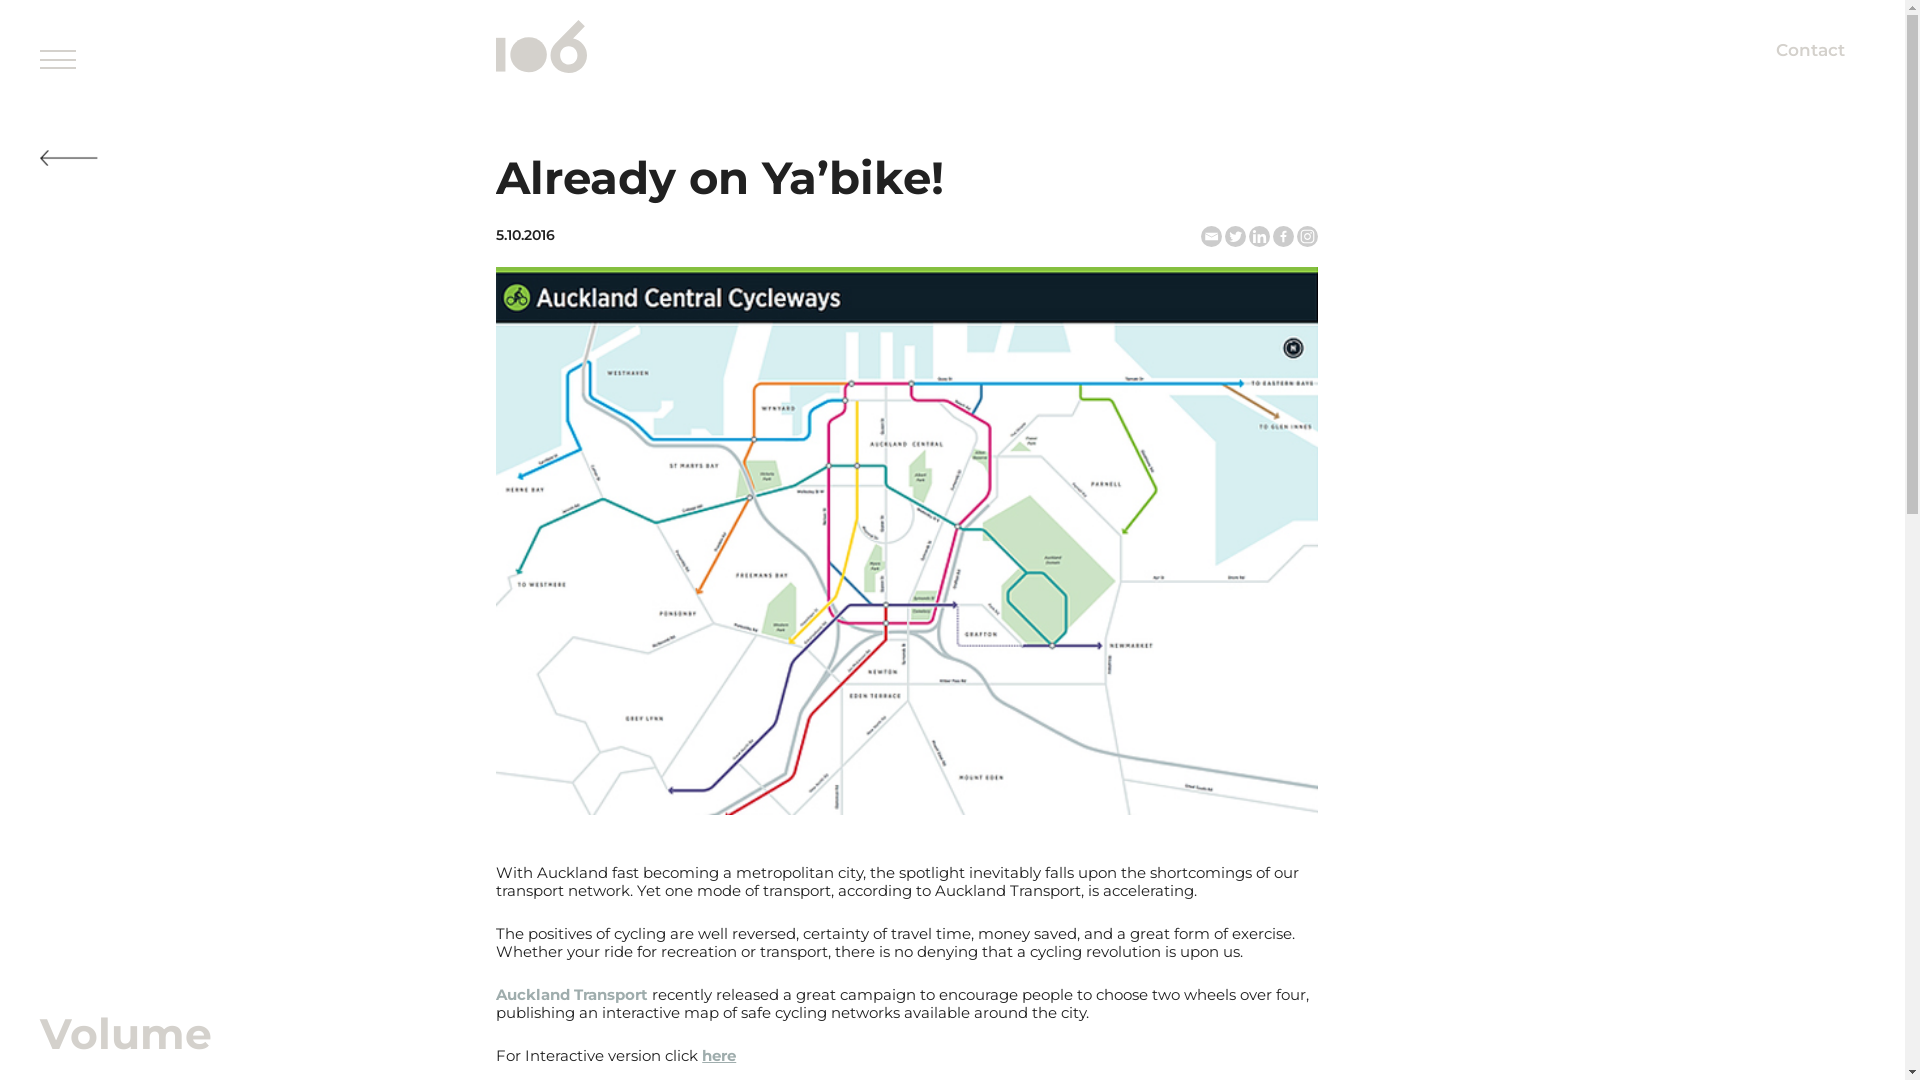 The image size is (1920, 1080). I want to click on Linkedin, so click(1258, 236).